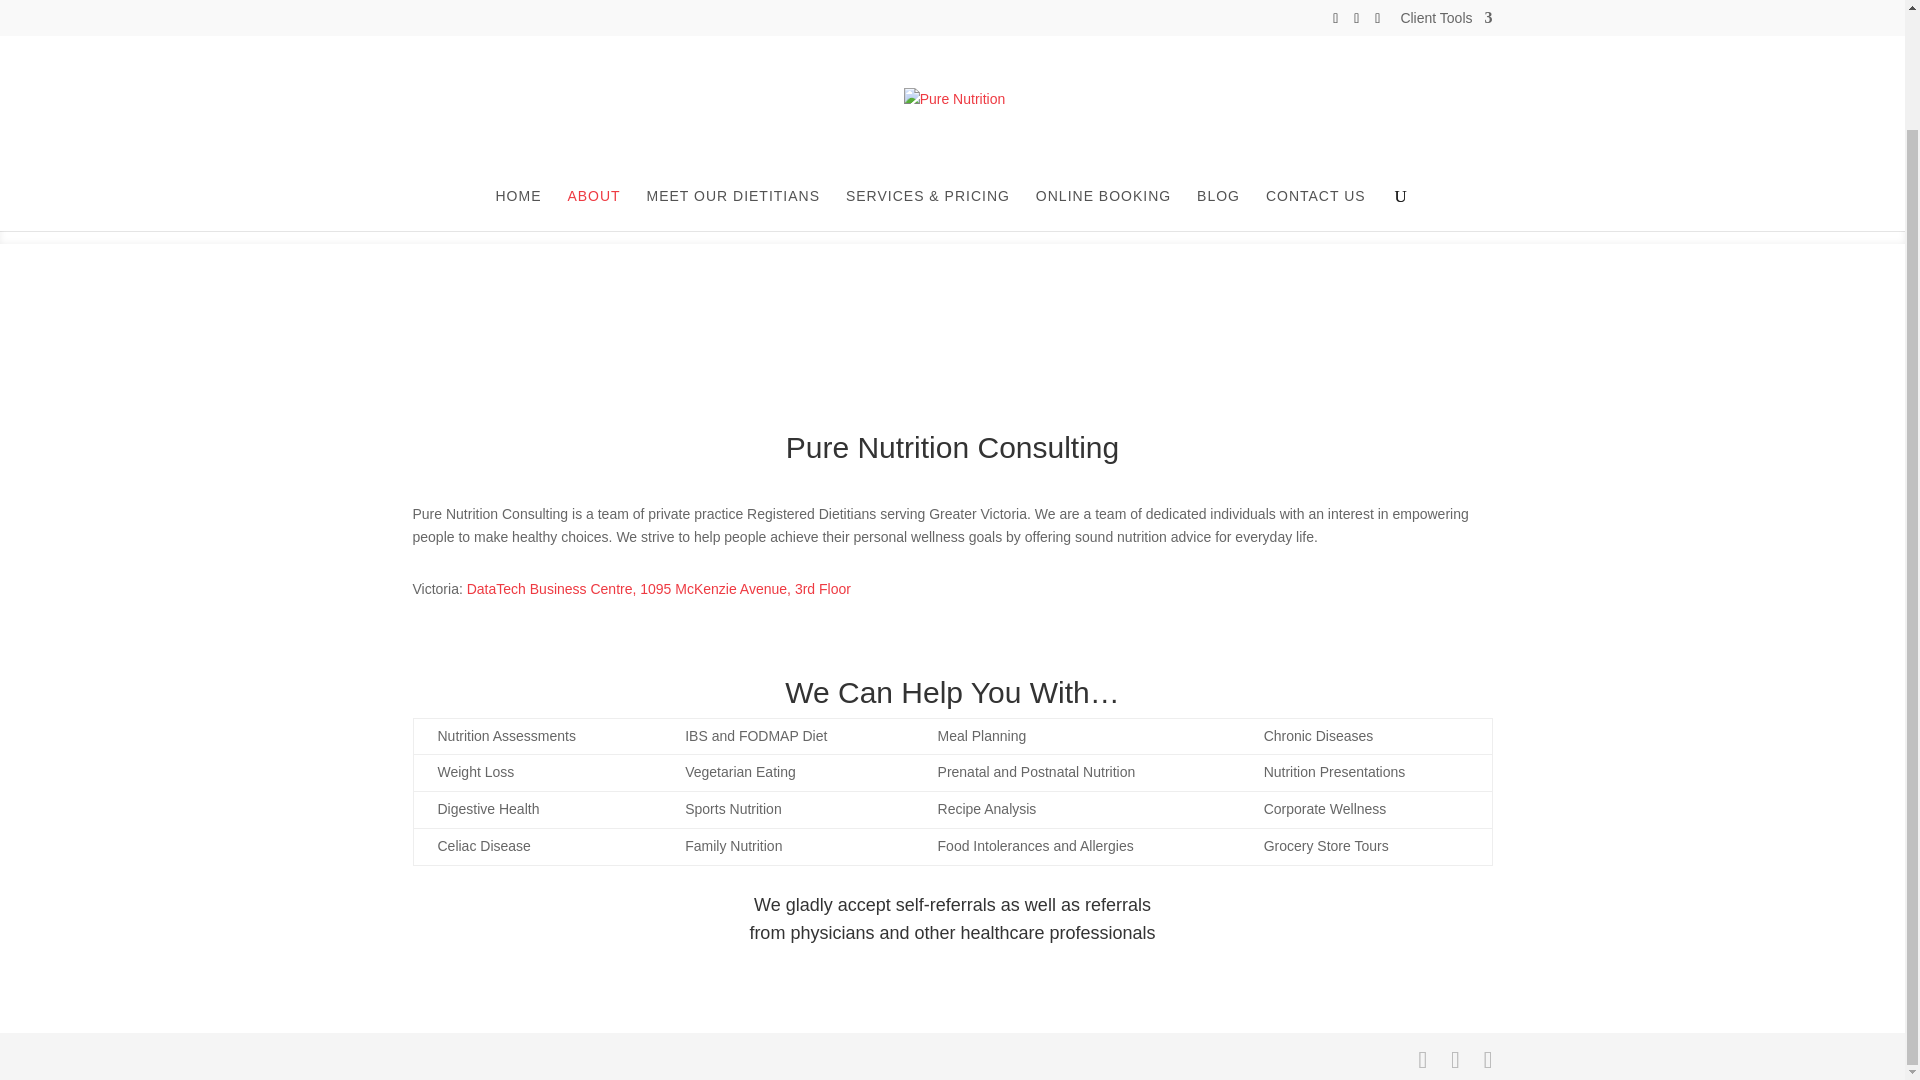 The height and width of the screenshot is (1080, 1920). Describe the element at coordinates (1104, 77) in the screenshot. I see `ONLINE BOOKING` at that location.